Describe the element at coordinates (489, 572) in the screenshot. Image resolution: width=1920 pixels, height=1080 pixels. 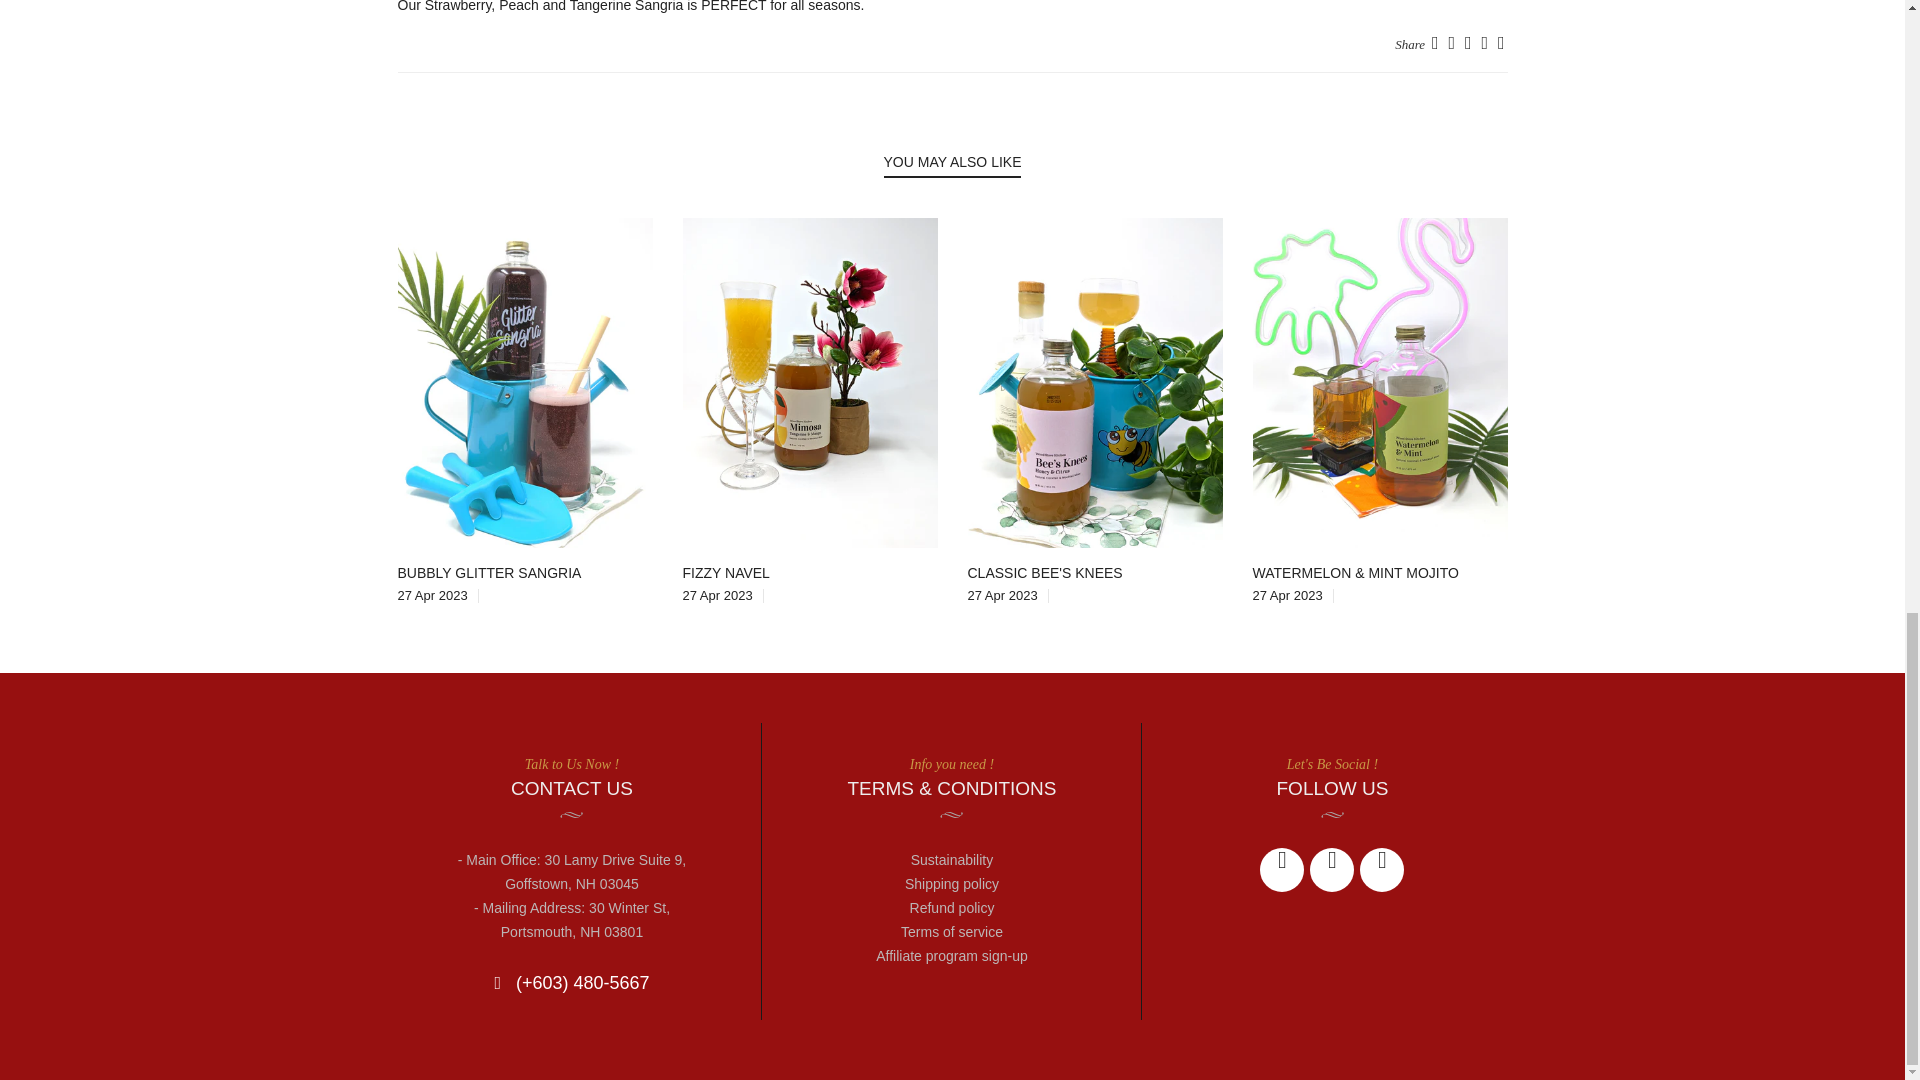
I see `BUBBLY GLITTER SANGRIA` at that location.